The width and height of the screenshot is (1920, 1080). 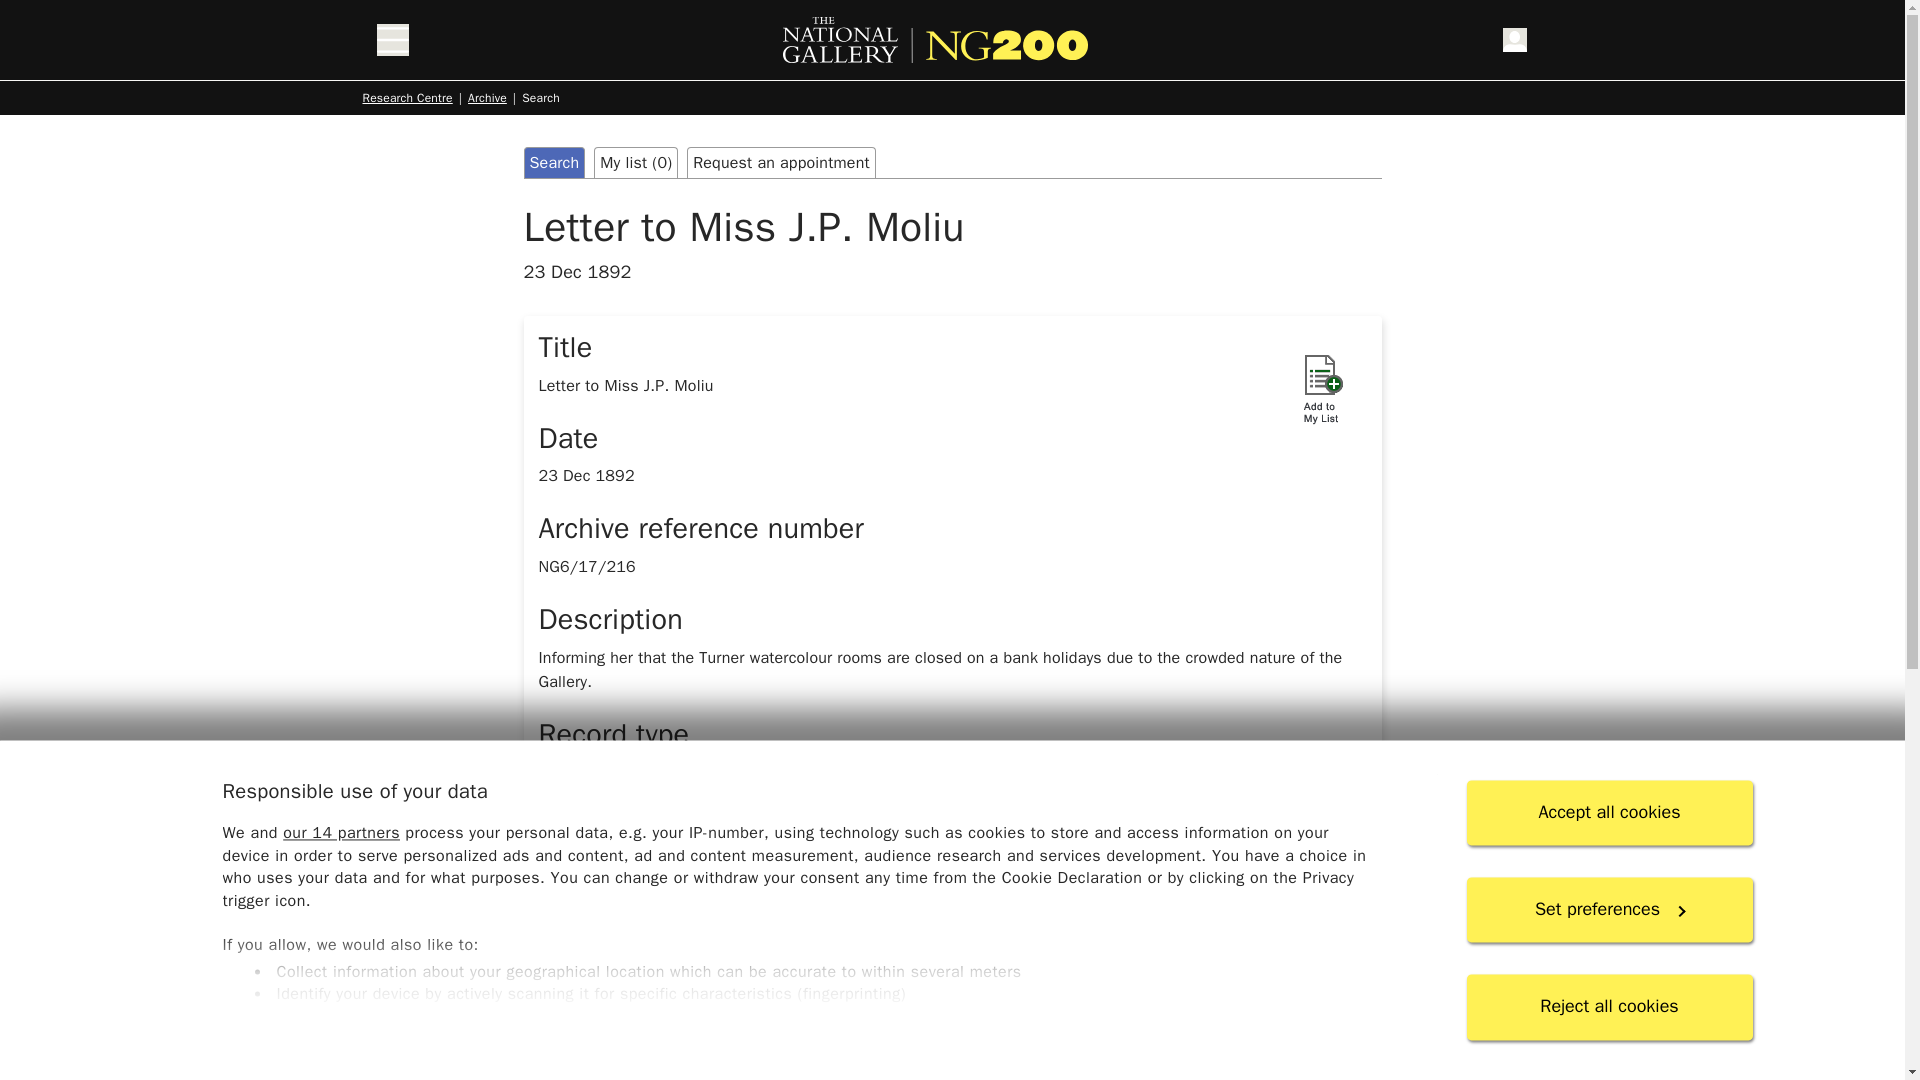 What do you see at coordinates (951, 1020) in the screenshot?
I see `details section` at bounding box center [951, 1020].